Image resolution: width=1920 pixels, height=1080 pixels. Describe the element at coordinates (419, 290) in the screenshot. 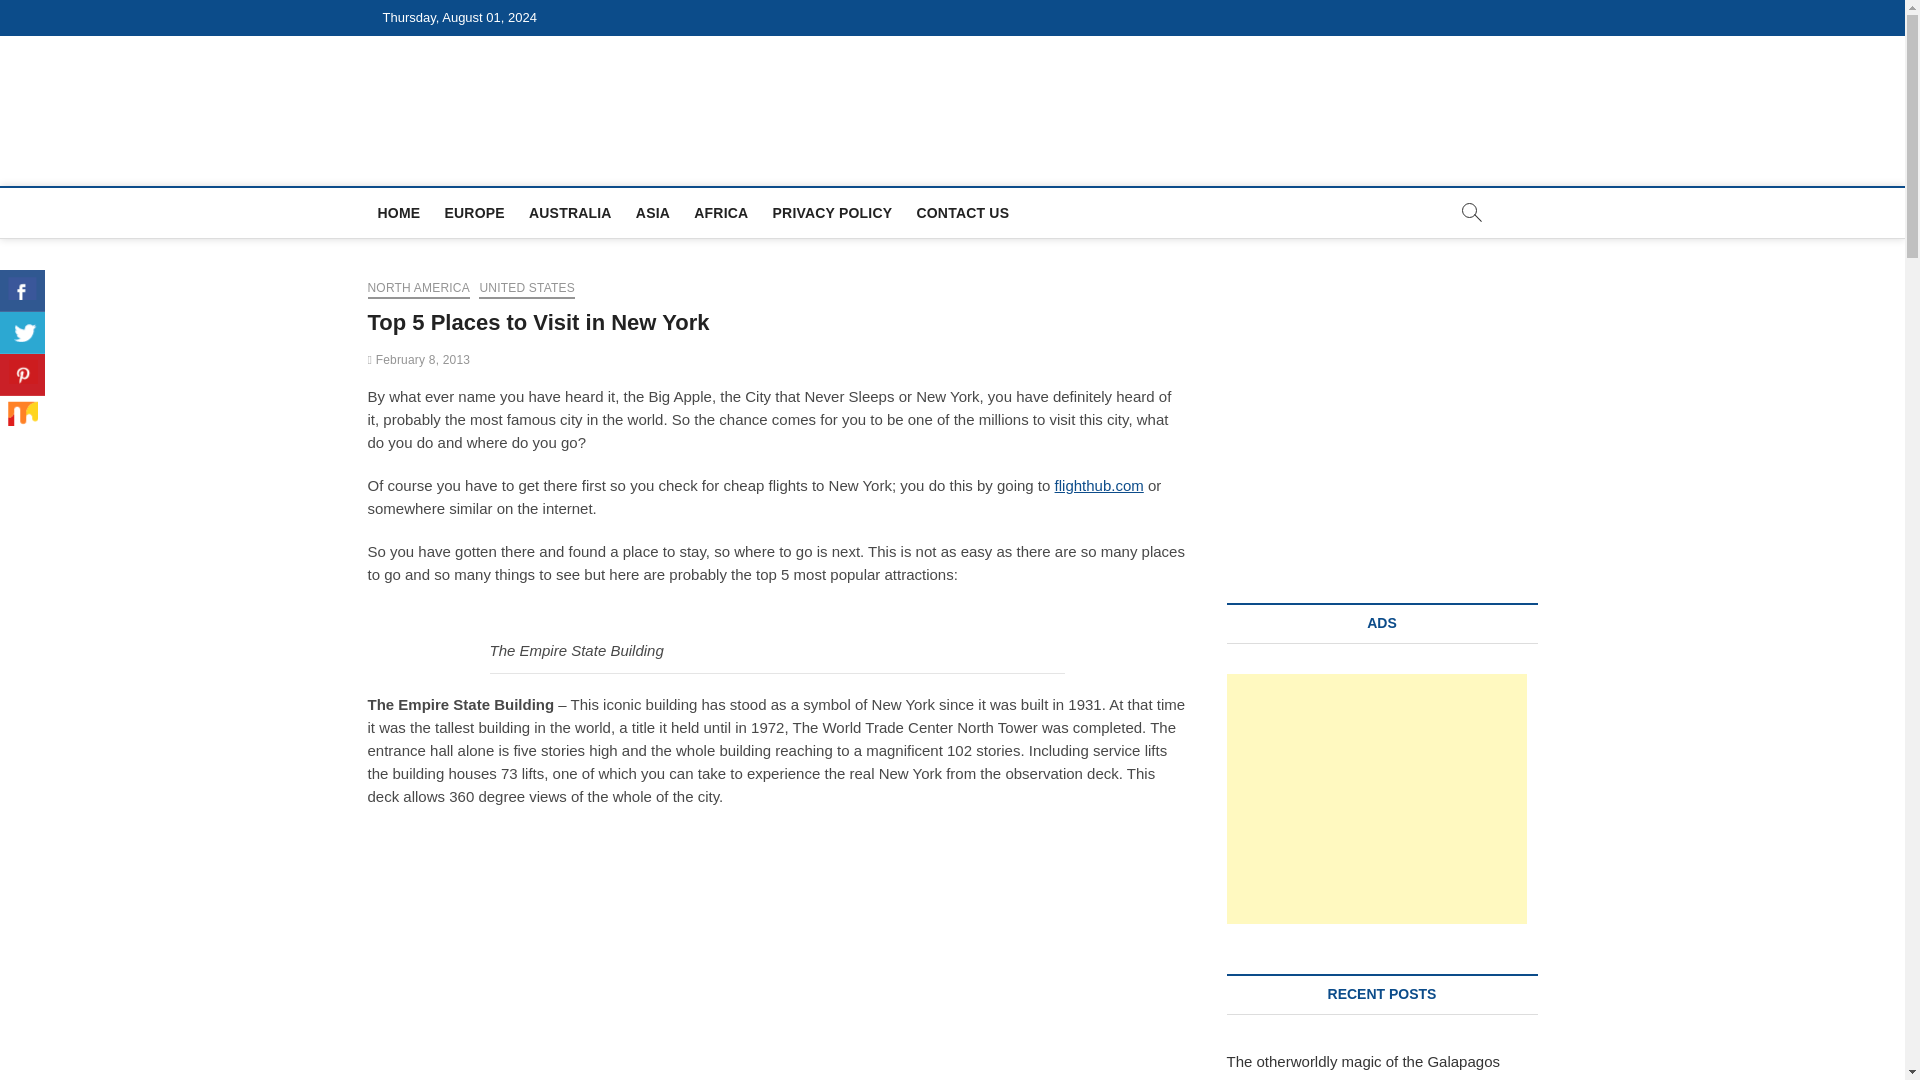

I see `NORTH AMERICA` at that location.